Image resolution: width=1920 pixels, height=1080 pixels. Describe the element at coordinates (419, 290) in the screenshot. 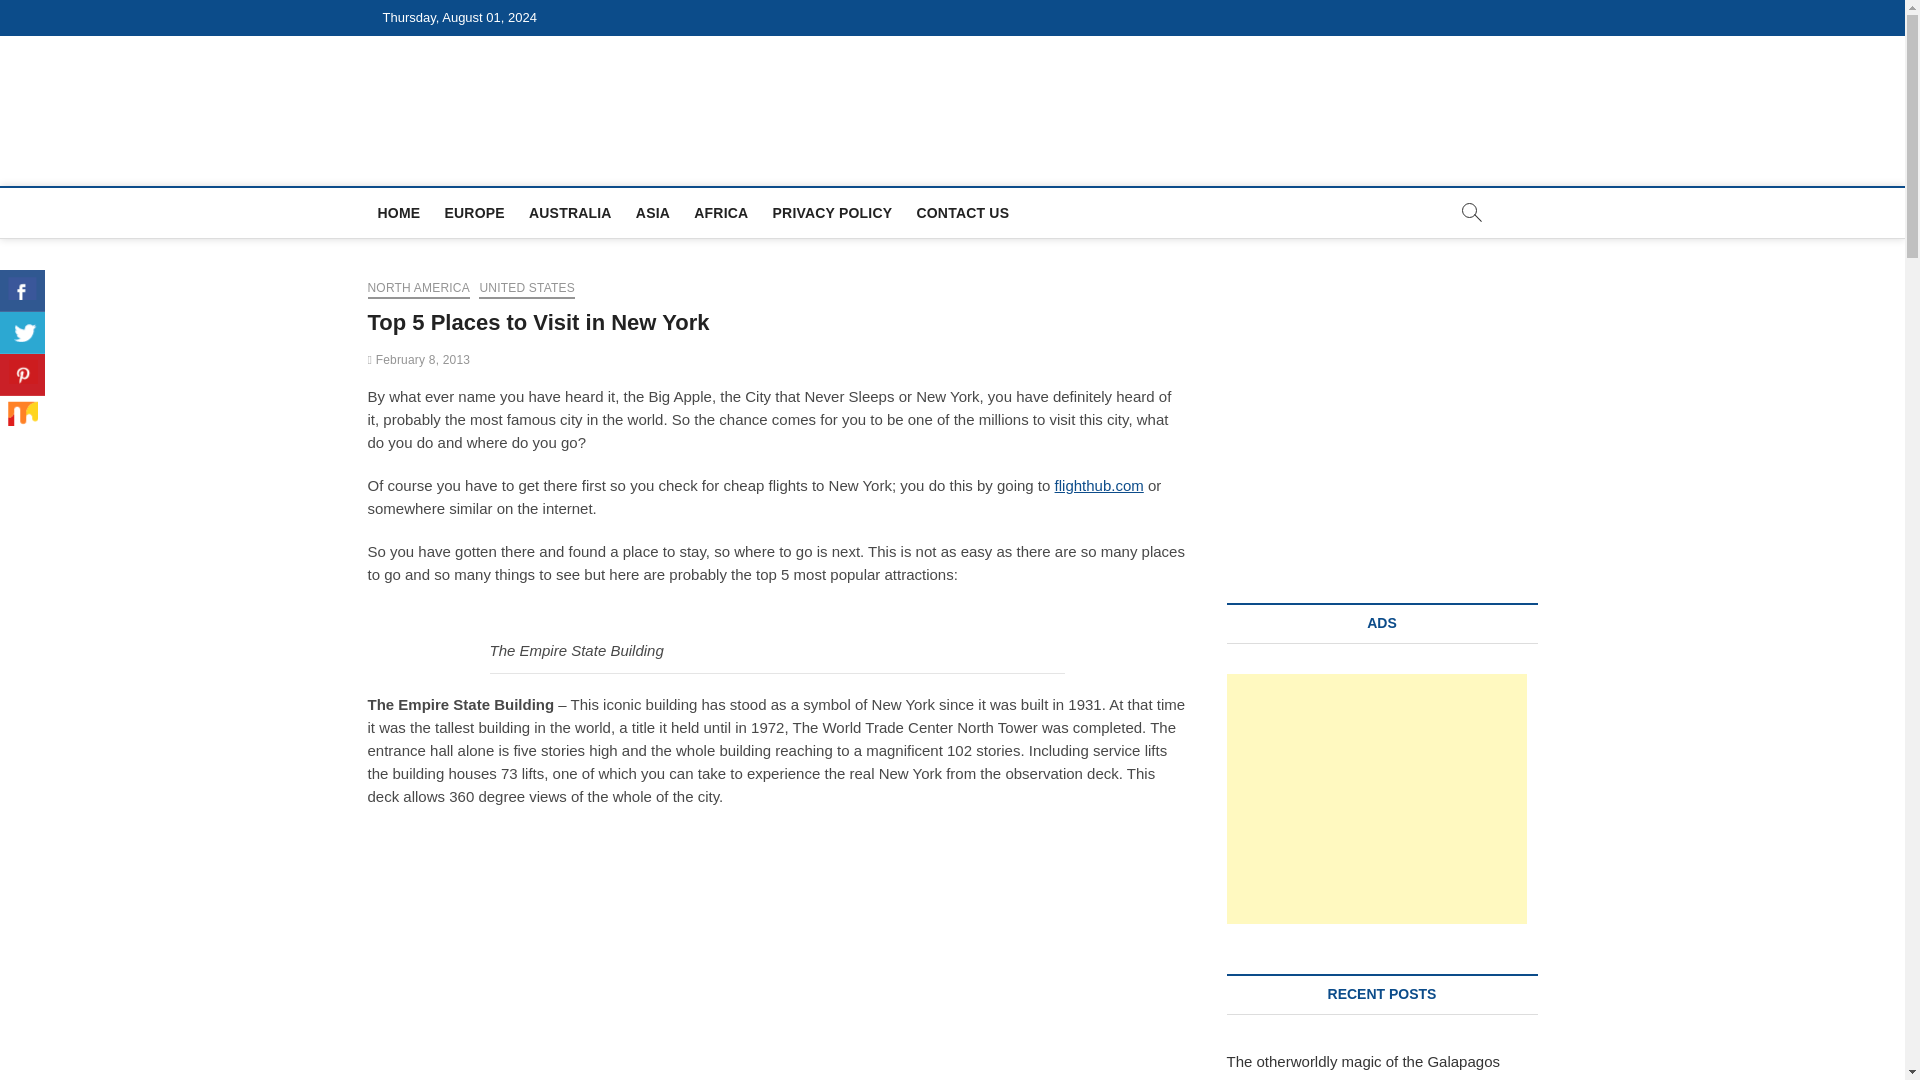

I see `NORTH AMERICA` at that location.